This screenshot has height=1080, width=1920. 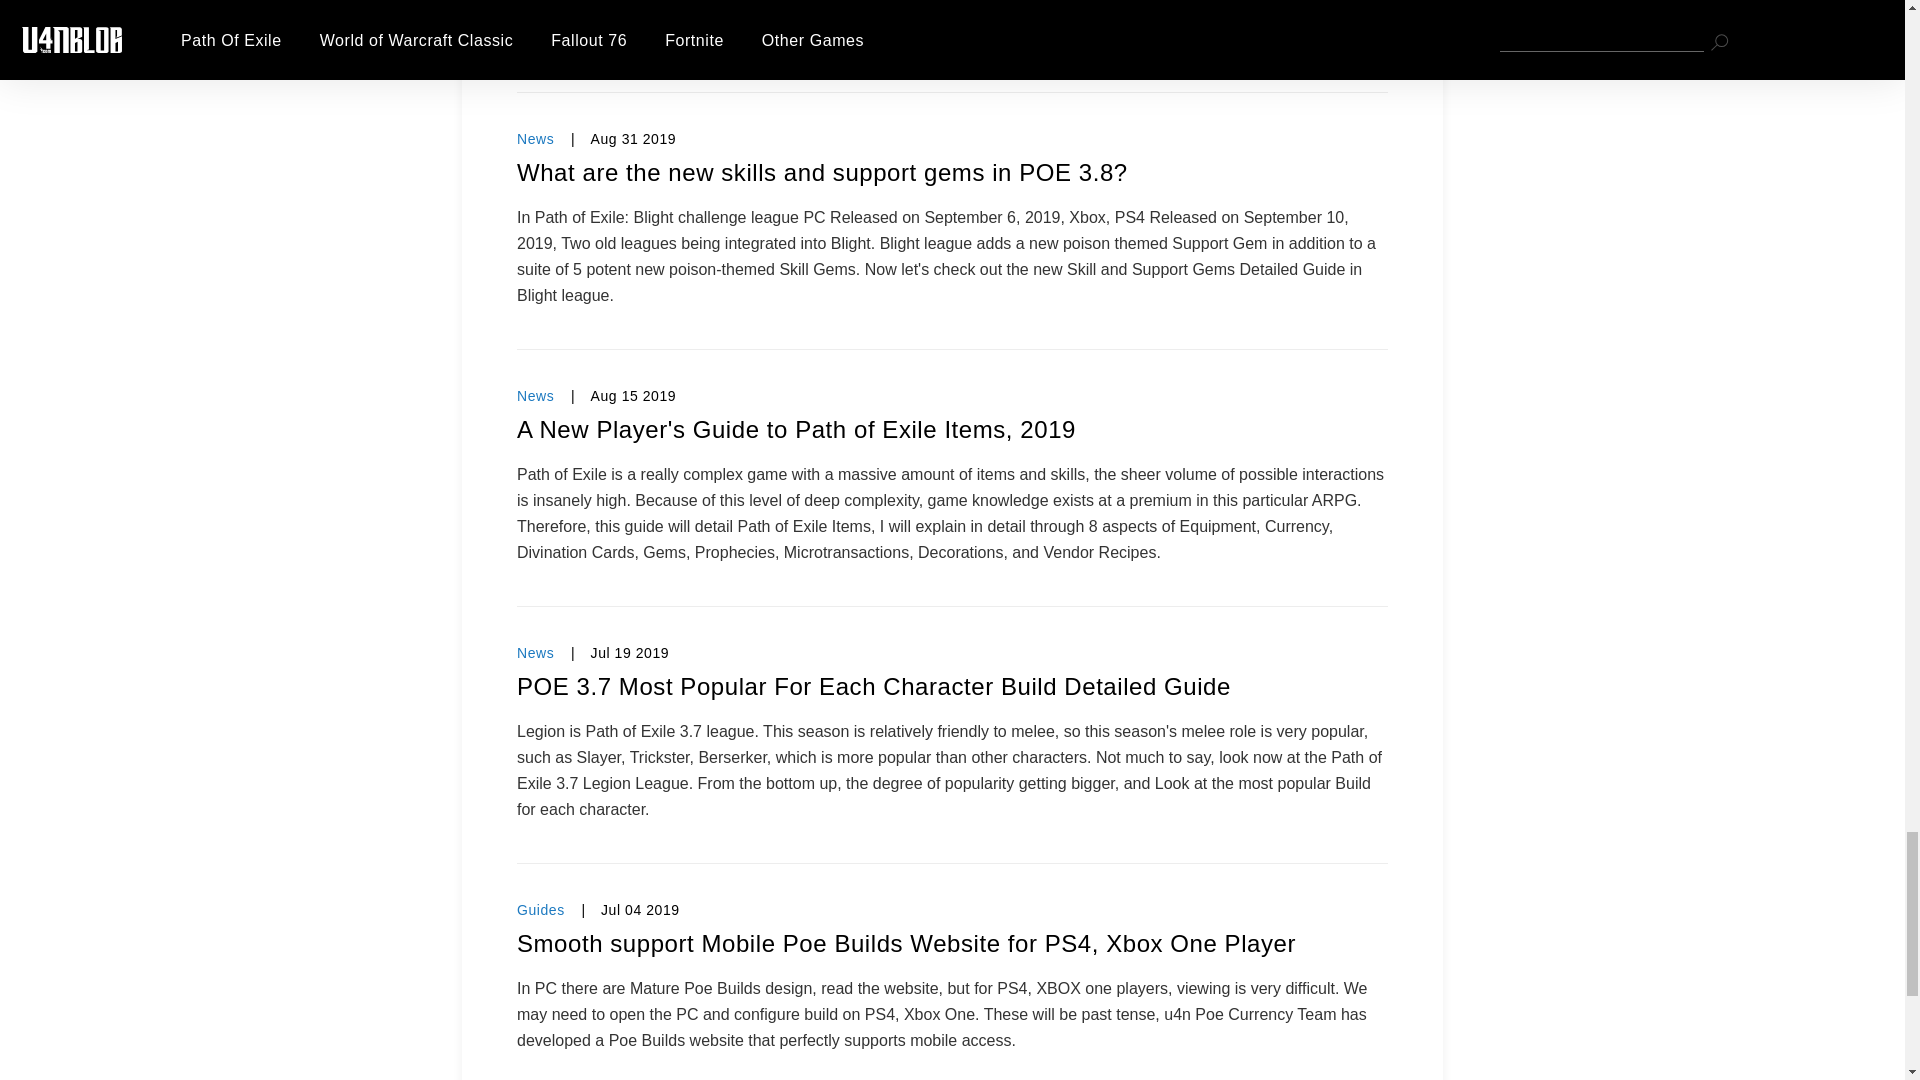 I want to click on News, so click(x=535, y=138).